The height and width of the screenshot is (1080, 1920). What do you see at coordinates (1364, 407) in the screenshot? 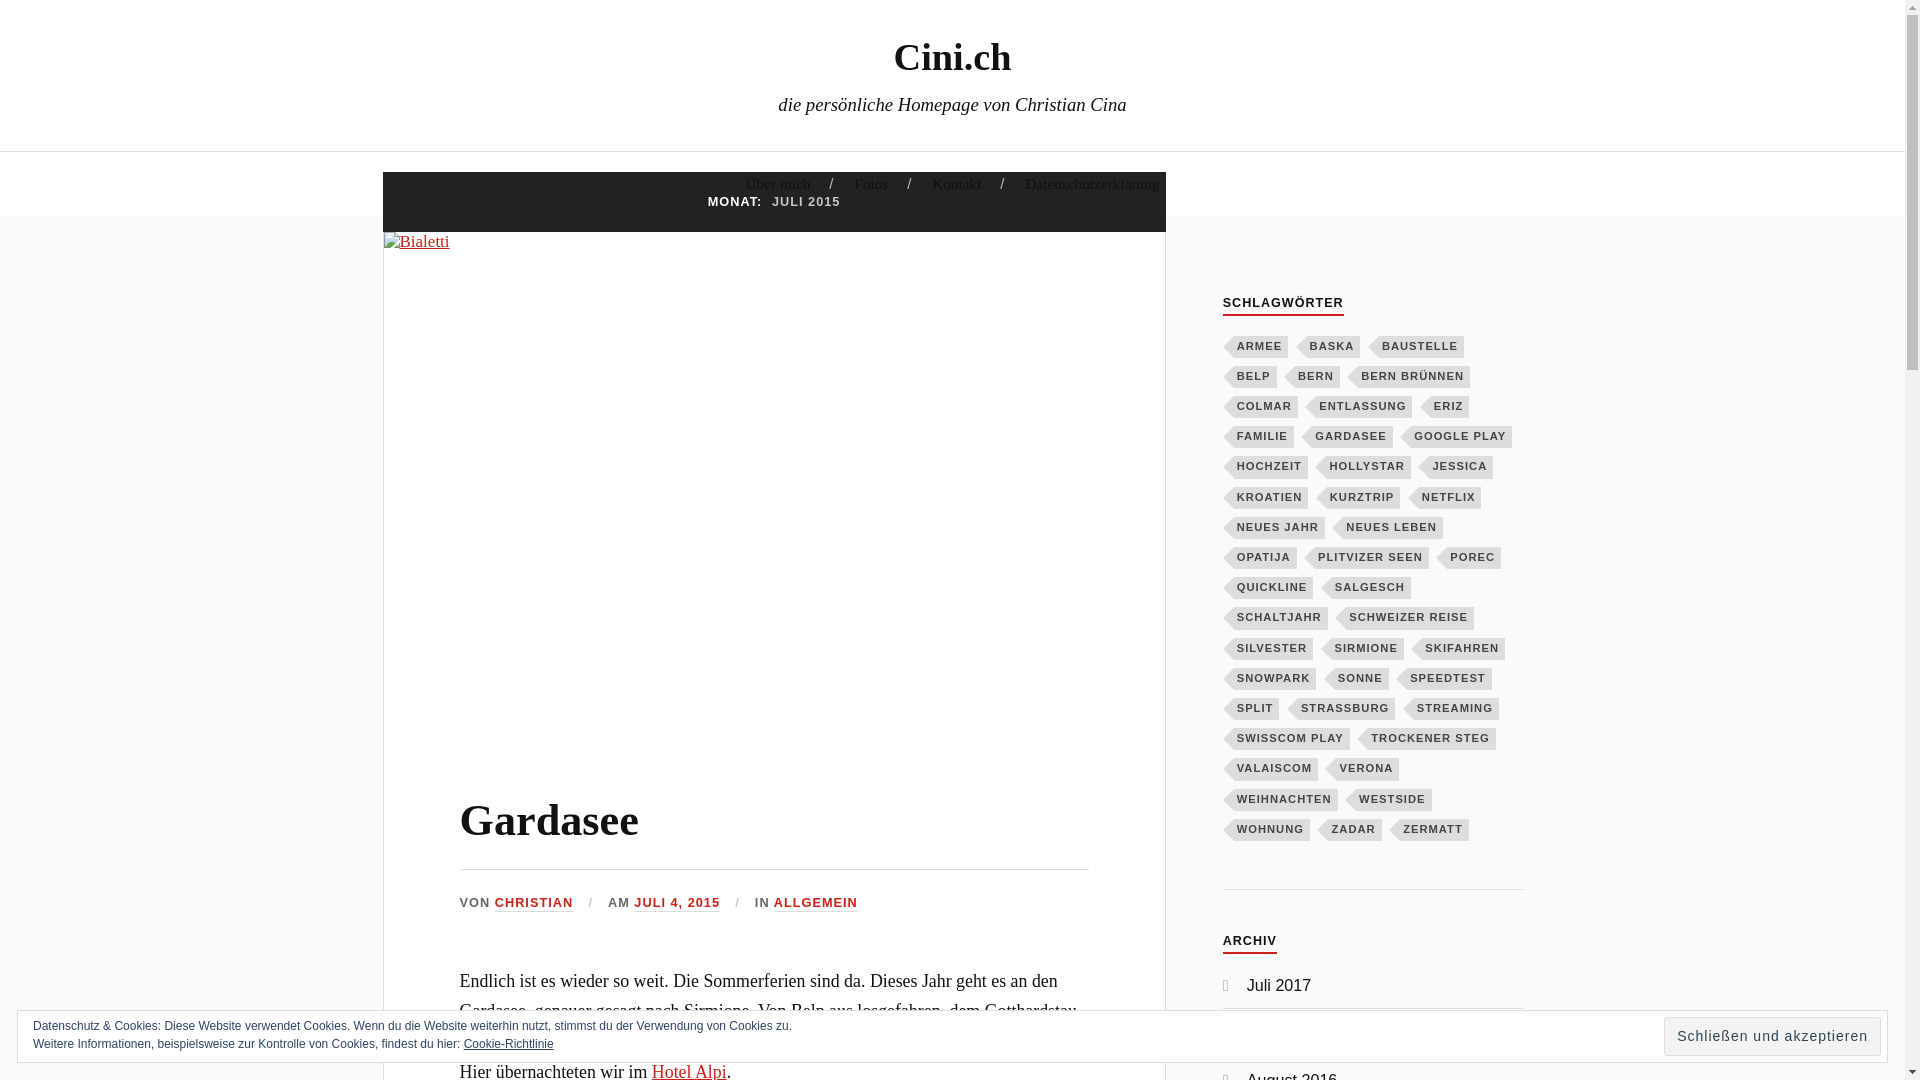
I see `ENTLASSUNG` at bounding box center [1364, 407].